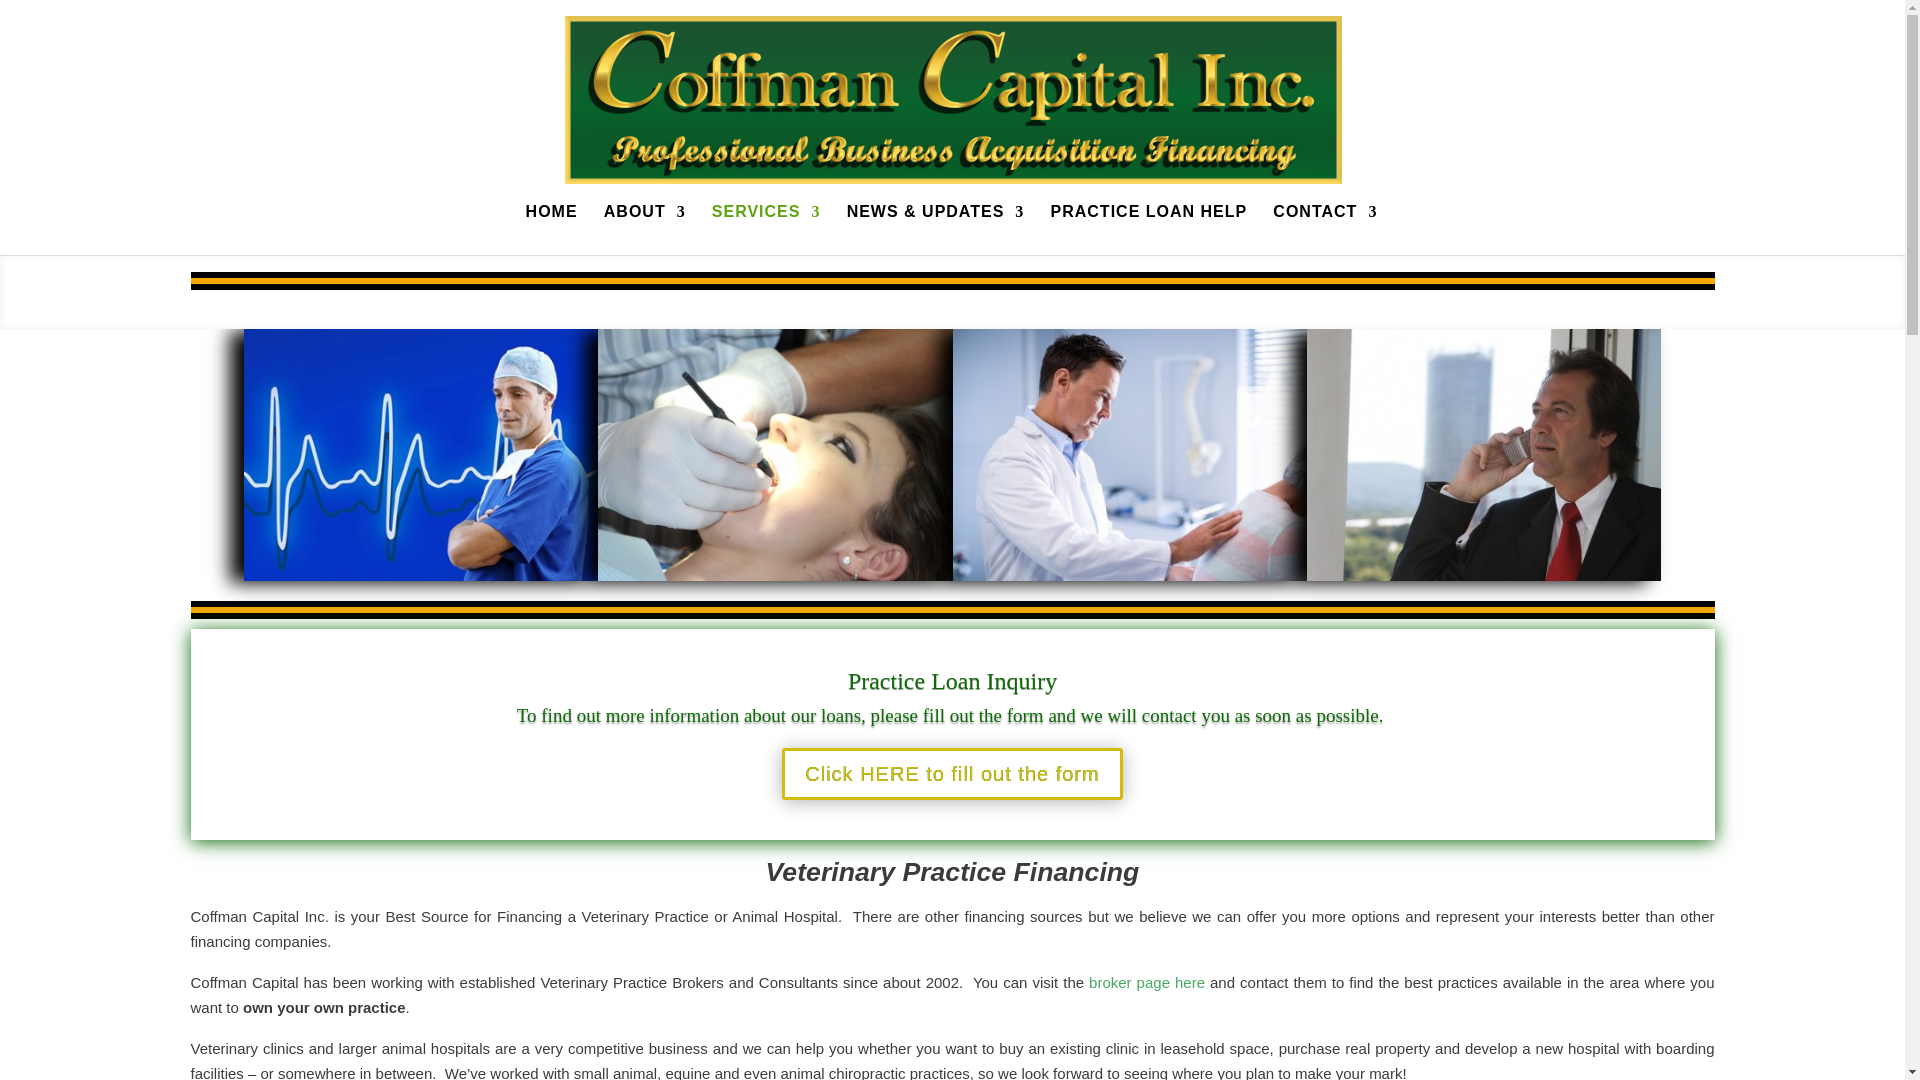 The image size is (1920, 1080). Describe the element at coordinates (1324, 230) in the screenshot. I see `CONTACT` at that location.